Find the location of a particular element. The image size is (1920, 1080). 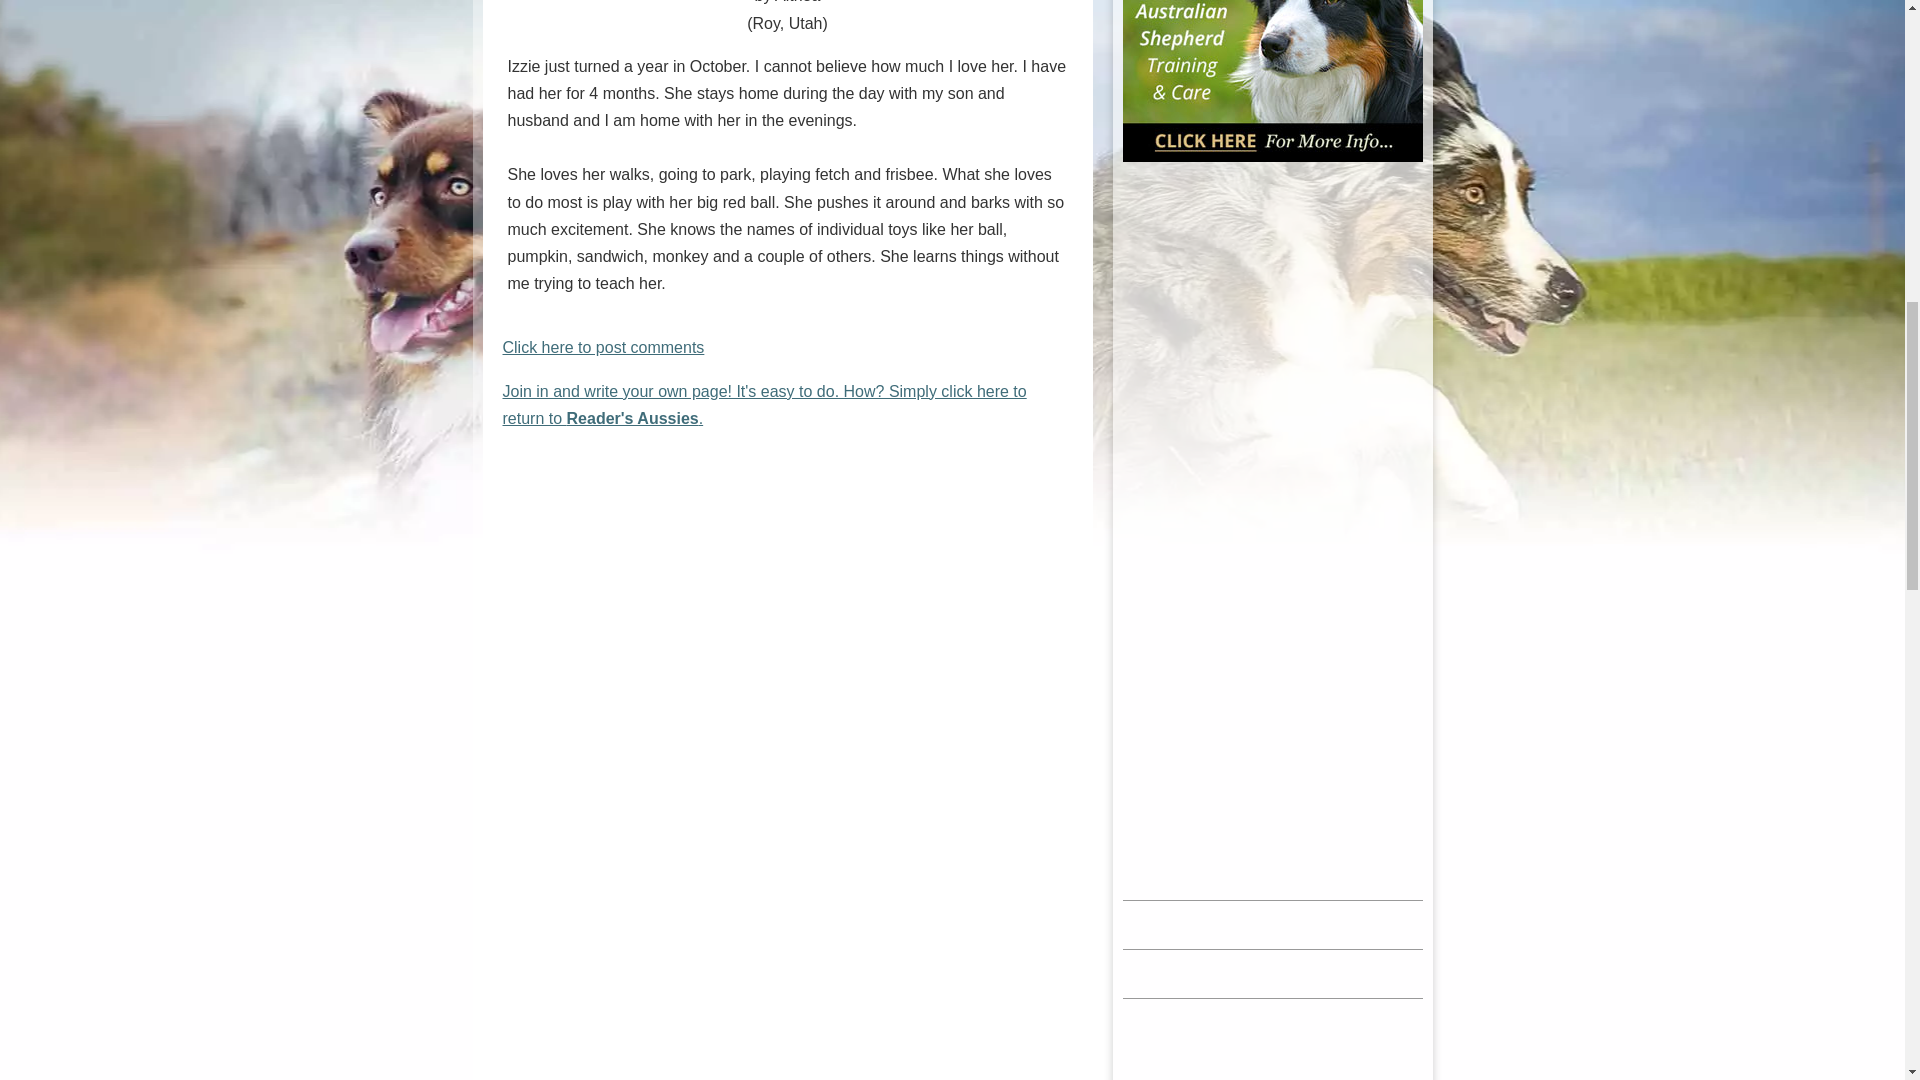

Australian Shepherd Breeders Directory is located at coordinates (1272, 990).